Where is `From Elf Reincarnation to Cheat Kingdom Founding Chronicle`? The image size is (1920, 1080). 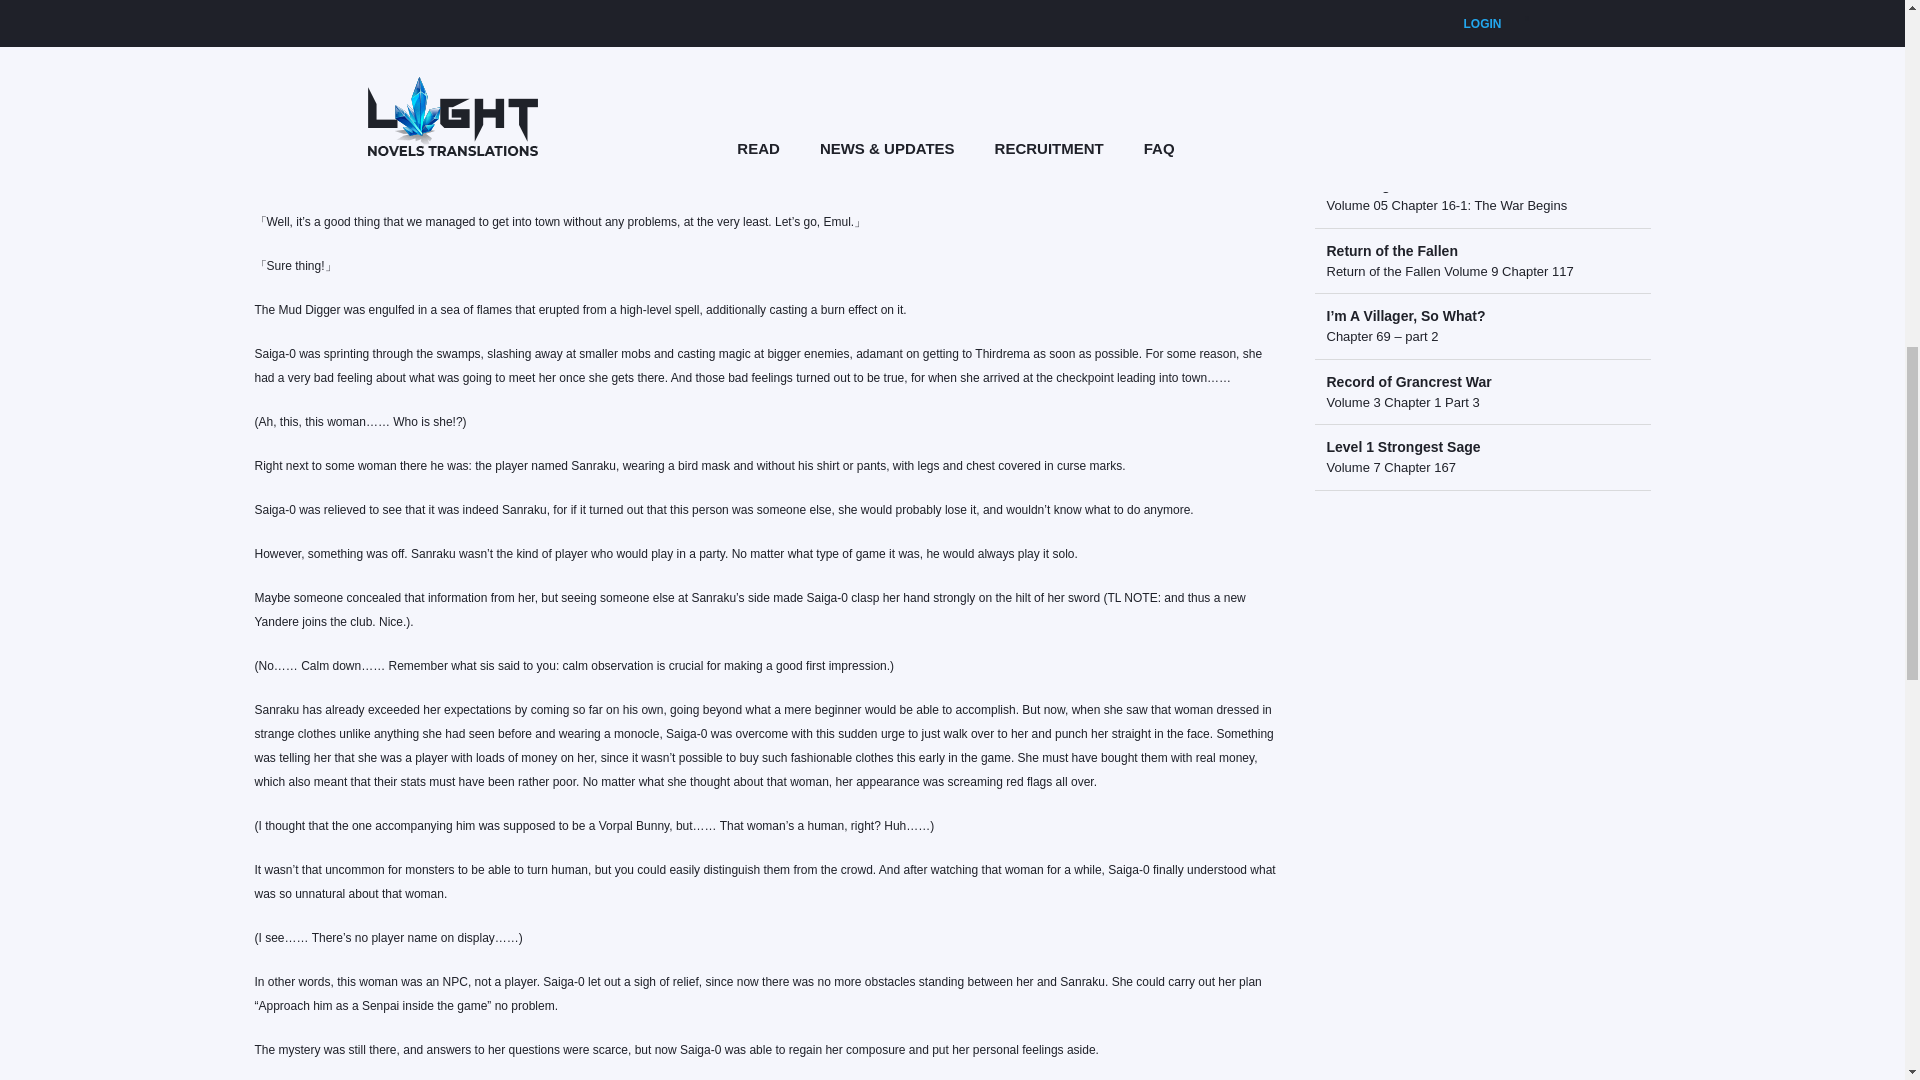
From Elf Reincarnation to Cheat Kingdom Founding Chronicle is located at coordinates (1464, 174).